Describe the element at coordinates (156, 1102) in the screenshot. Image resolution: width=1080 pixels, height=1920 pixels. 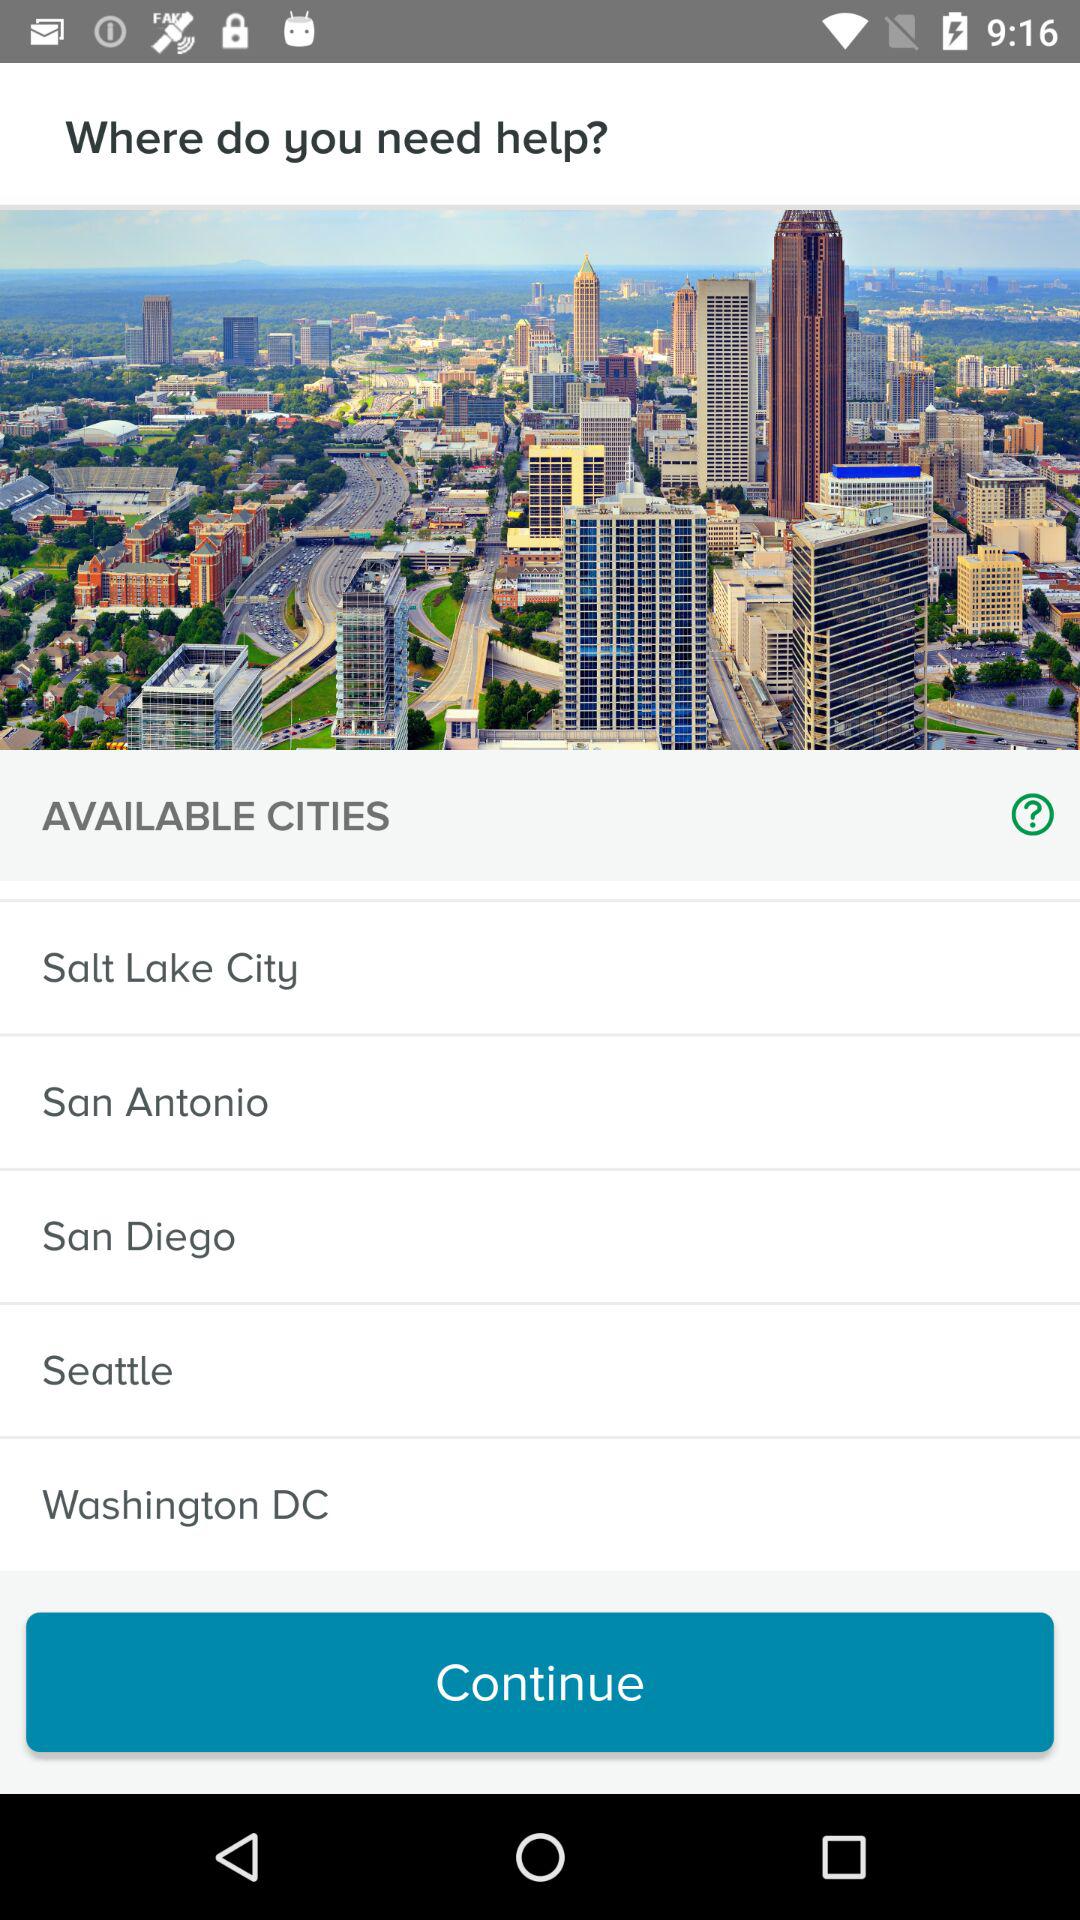
I see `tap the item above the san diego icon` at that location.